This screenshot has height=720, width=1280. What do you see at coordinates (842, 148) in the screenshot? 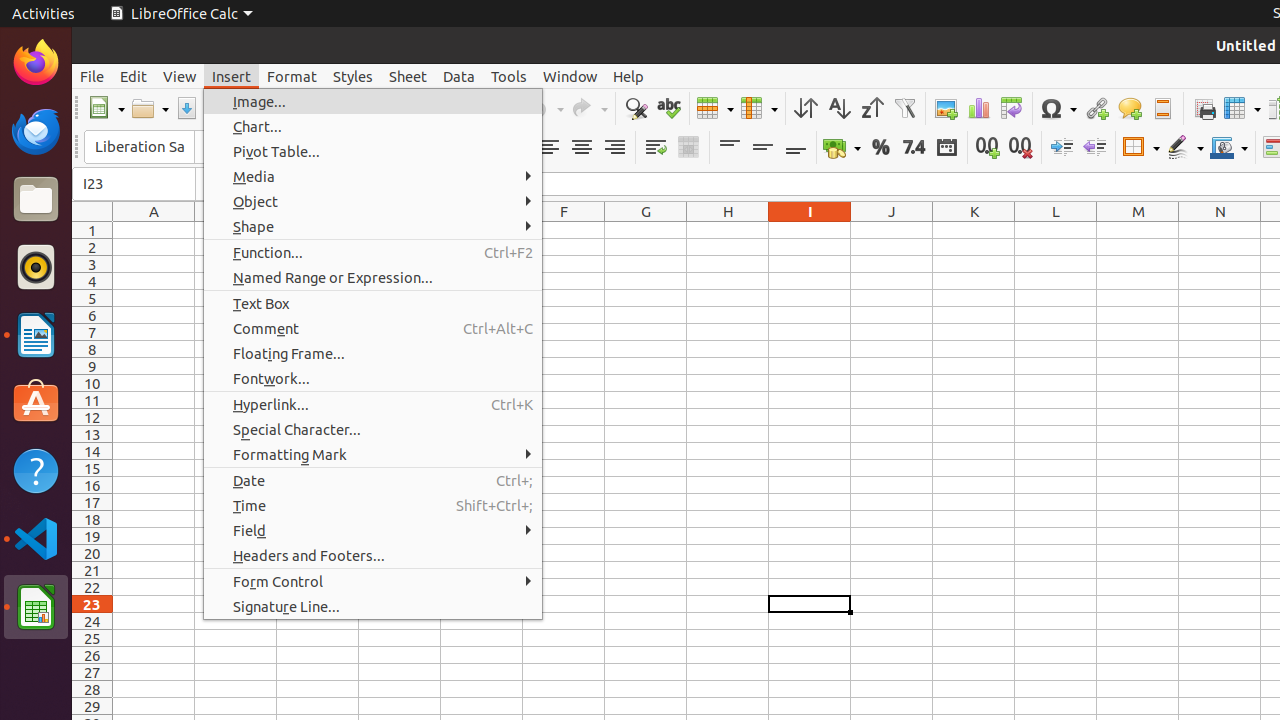
I see `Currency` at bounding box center [842, 148].